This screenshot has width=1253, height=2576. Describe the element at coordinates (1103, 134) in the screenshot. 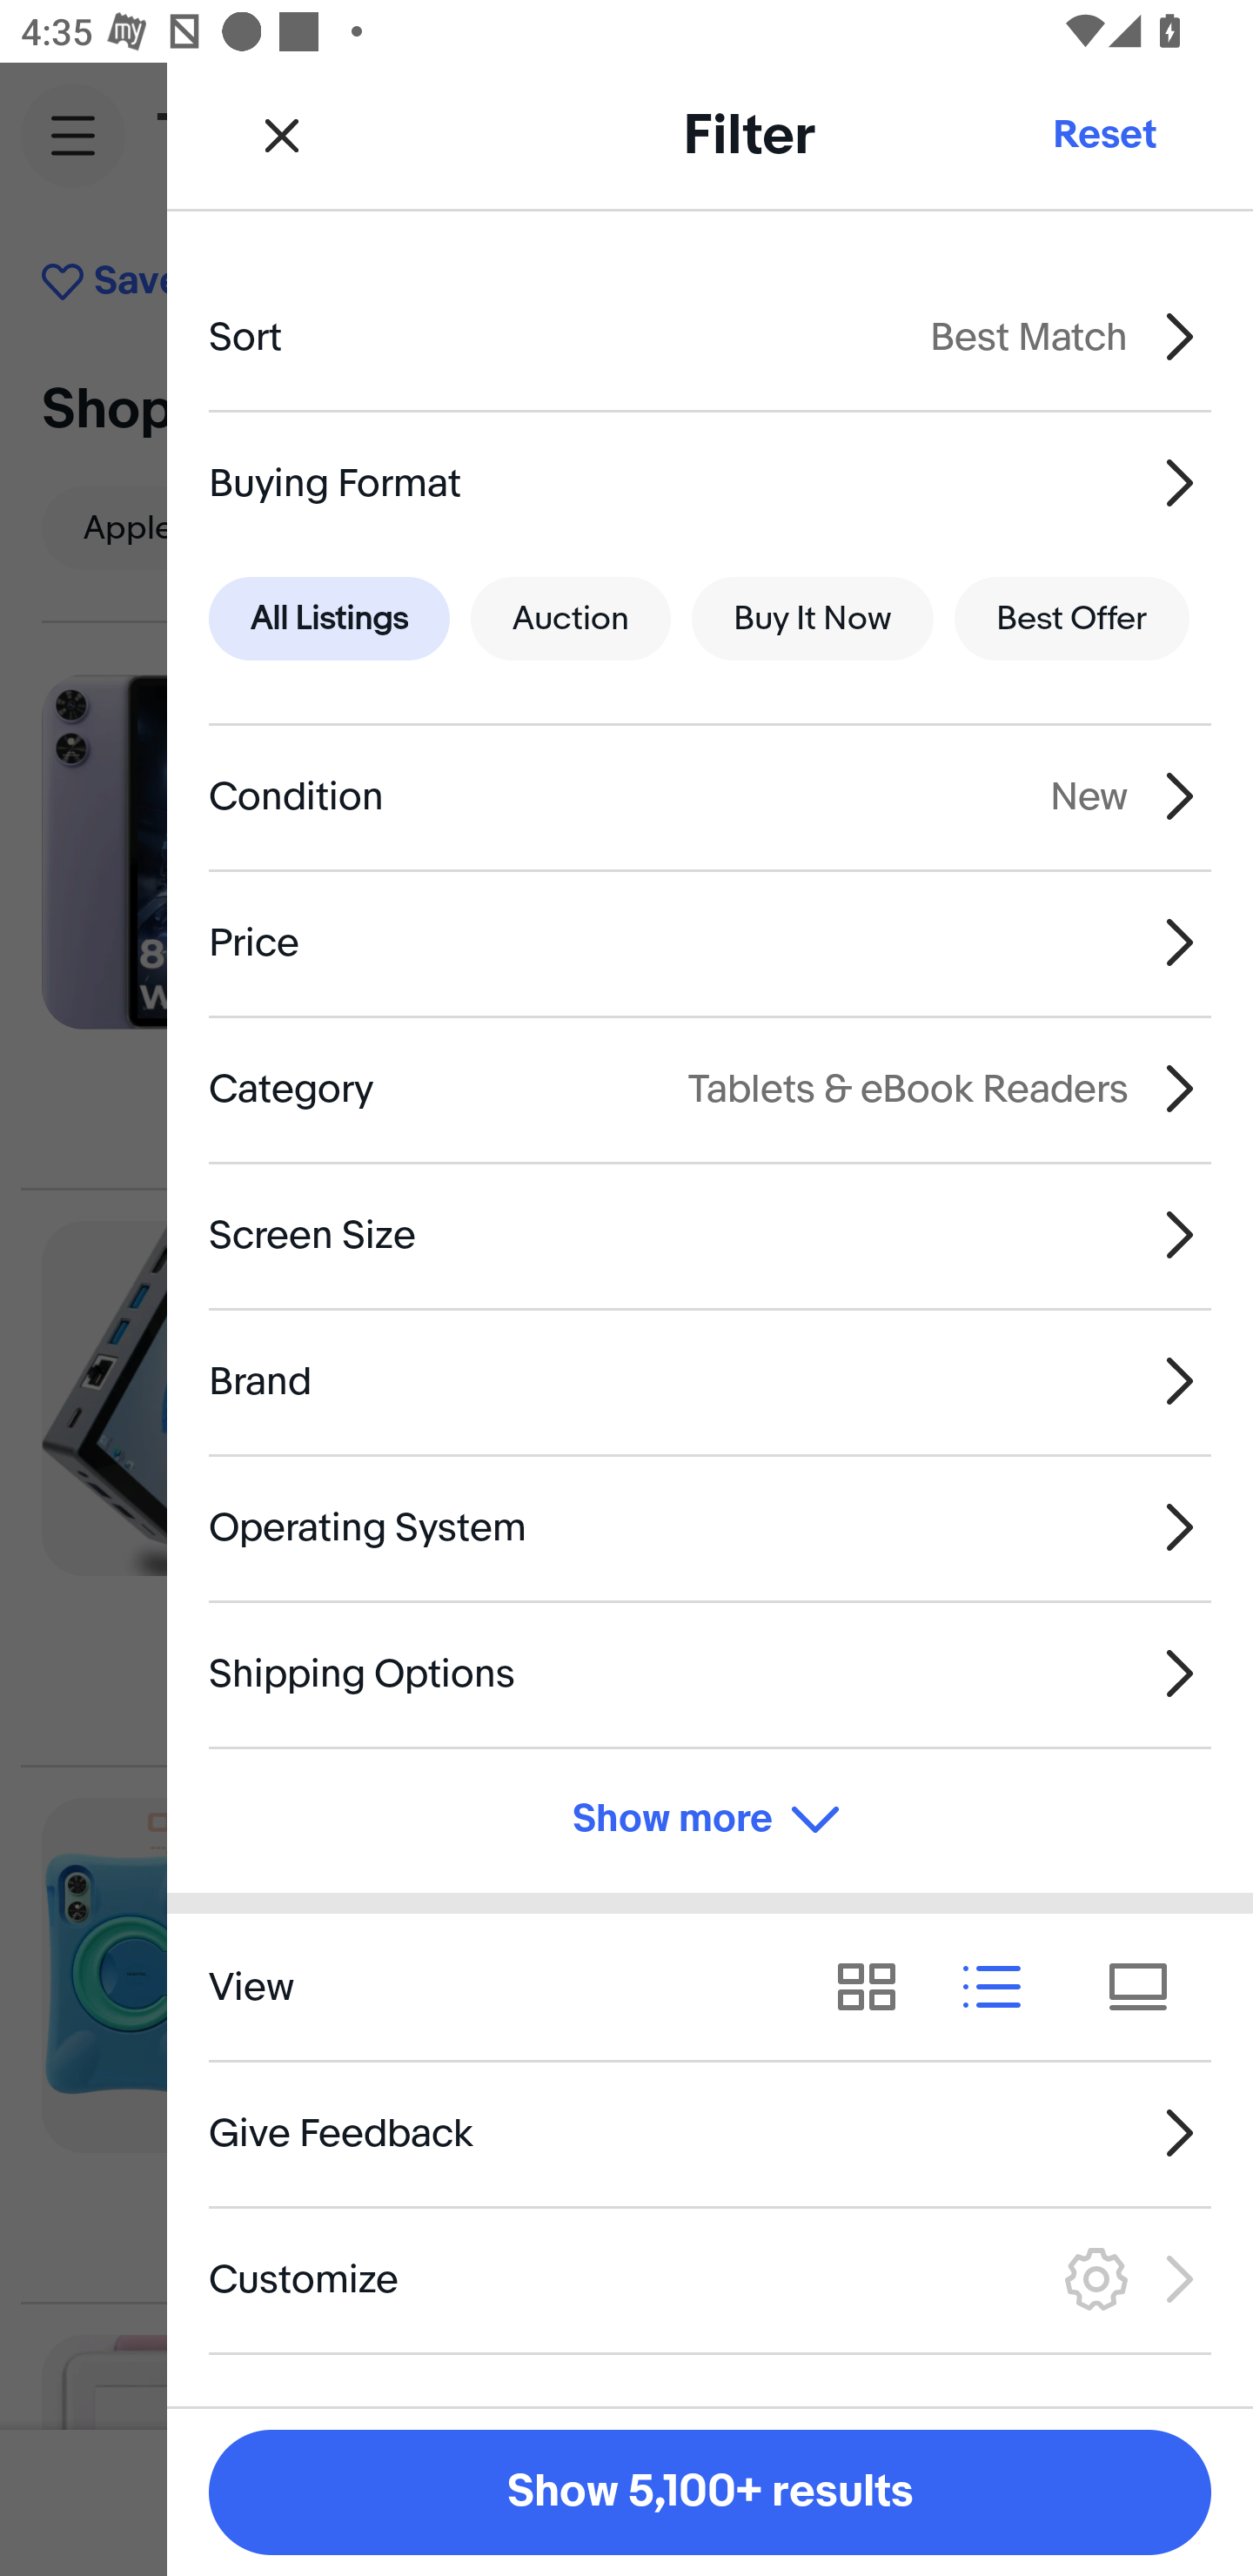

I see `Reset` at that location.